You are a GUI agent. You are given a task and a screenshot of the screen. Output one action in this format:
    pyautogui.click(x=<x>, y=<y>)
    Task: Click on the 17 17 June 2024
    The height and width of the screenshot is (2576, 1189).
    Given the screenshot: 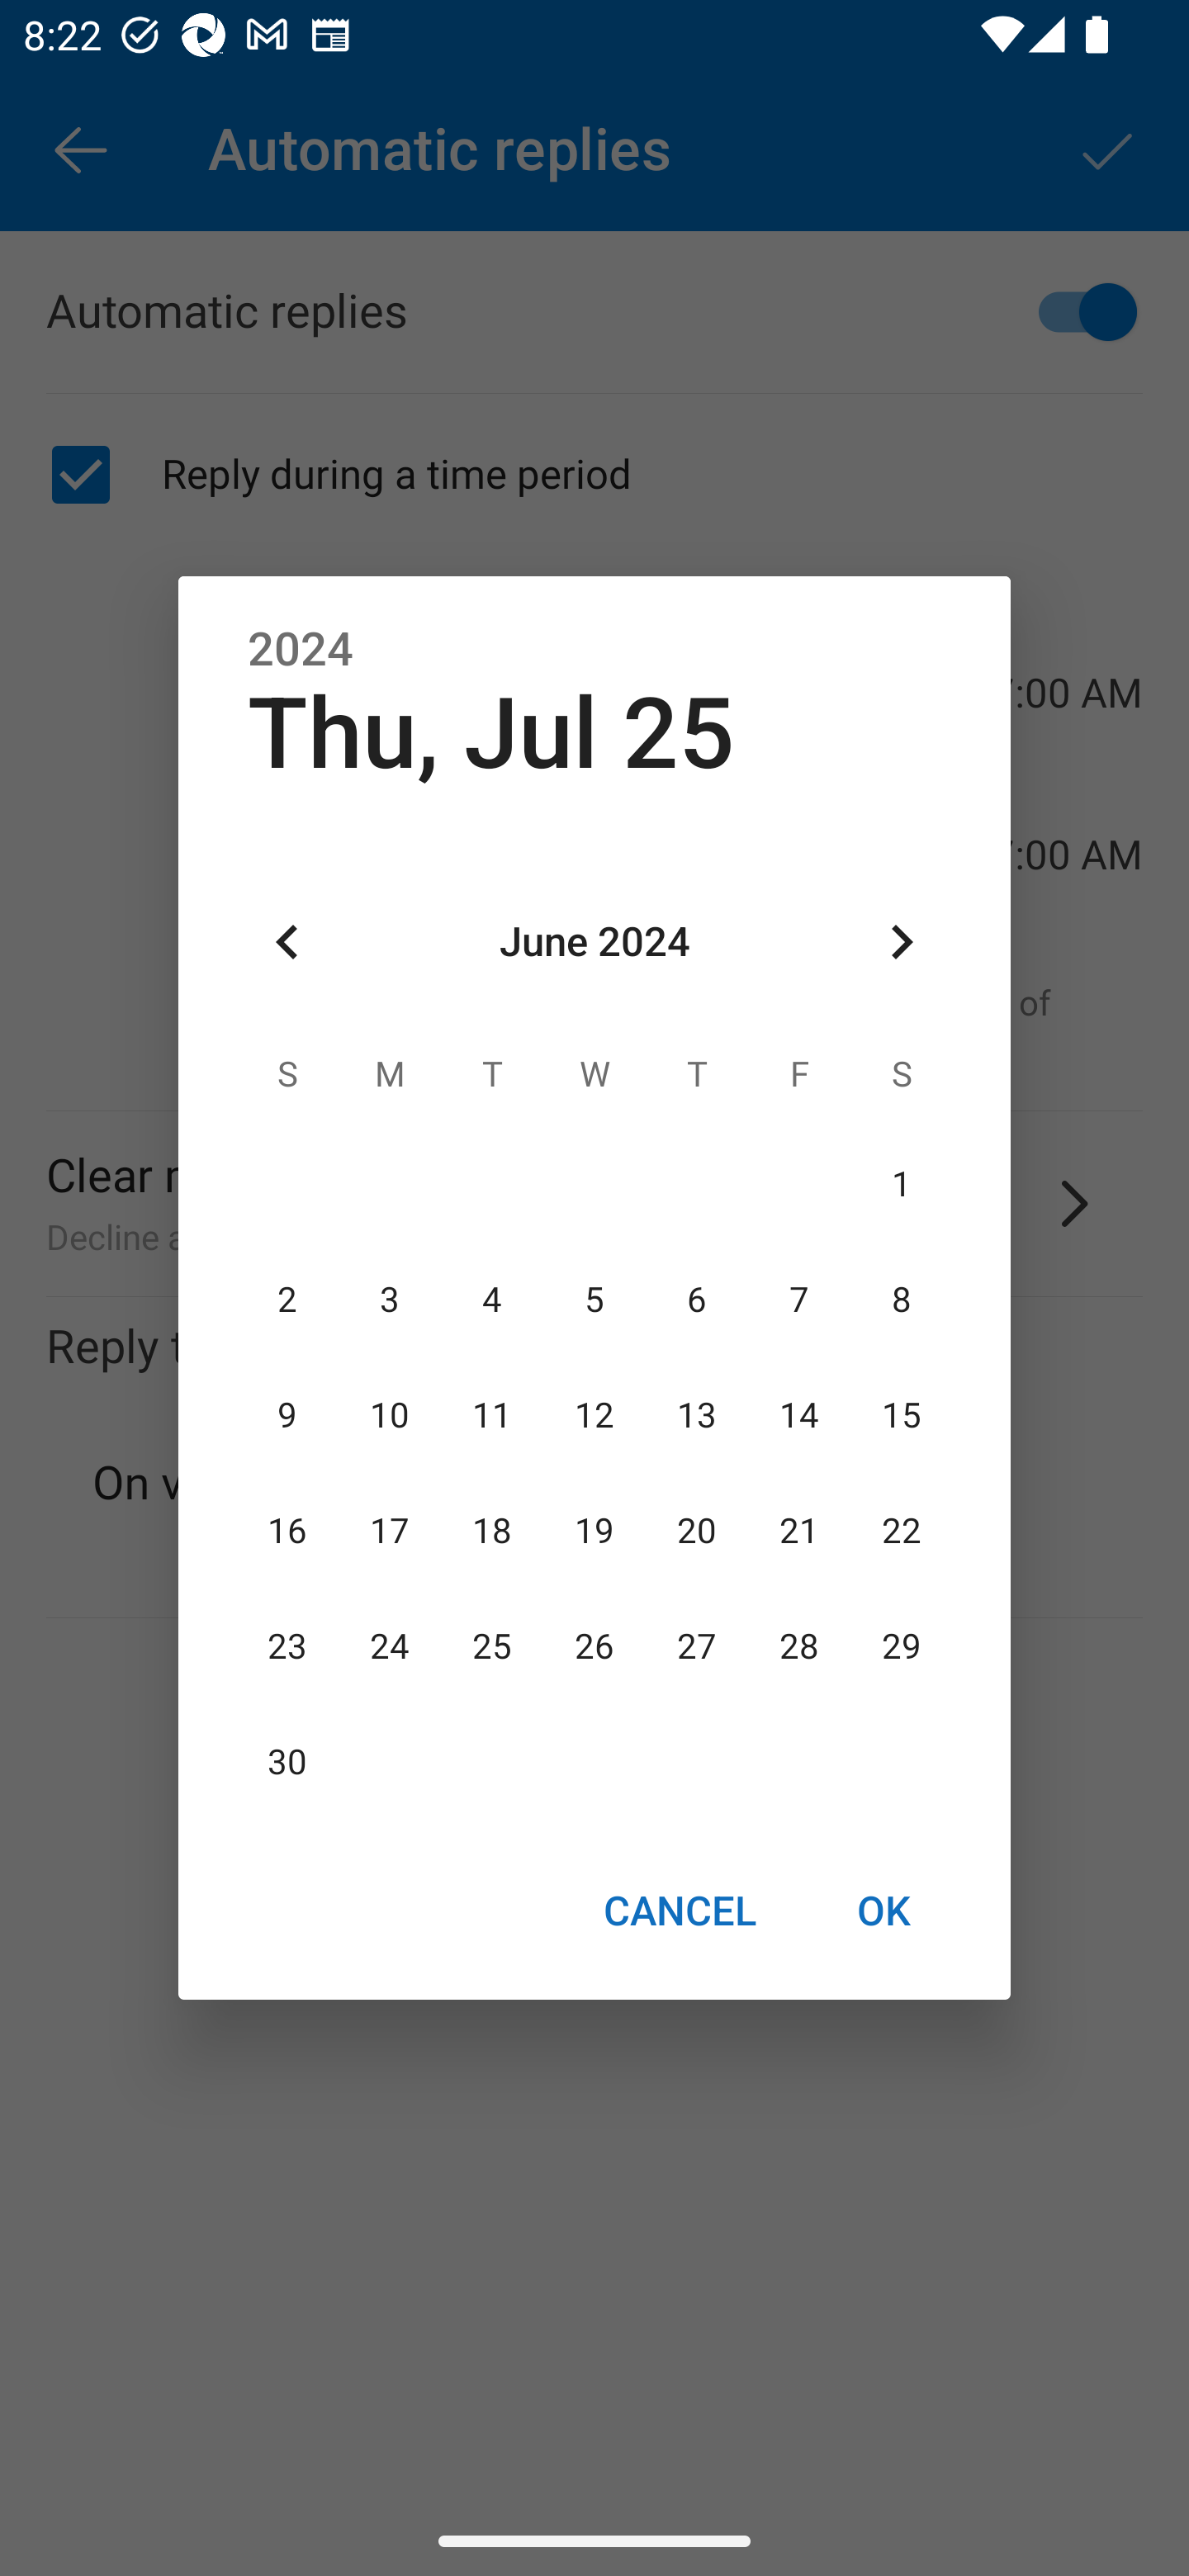 What is the action you would take?
    pyautogui.click(x=390, y=1531)
    